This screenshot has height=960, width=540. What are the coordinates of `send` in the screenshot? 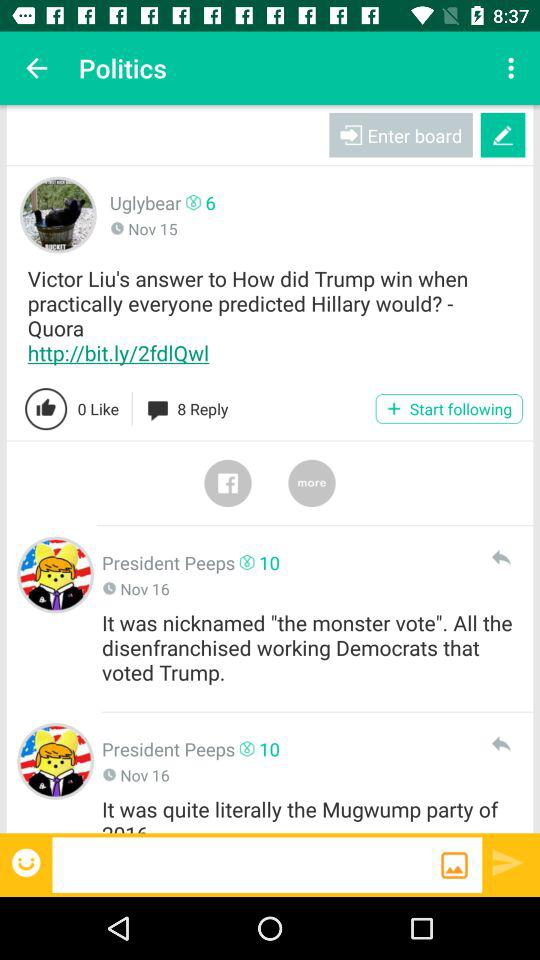 It's located at (508, 862).